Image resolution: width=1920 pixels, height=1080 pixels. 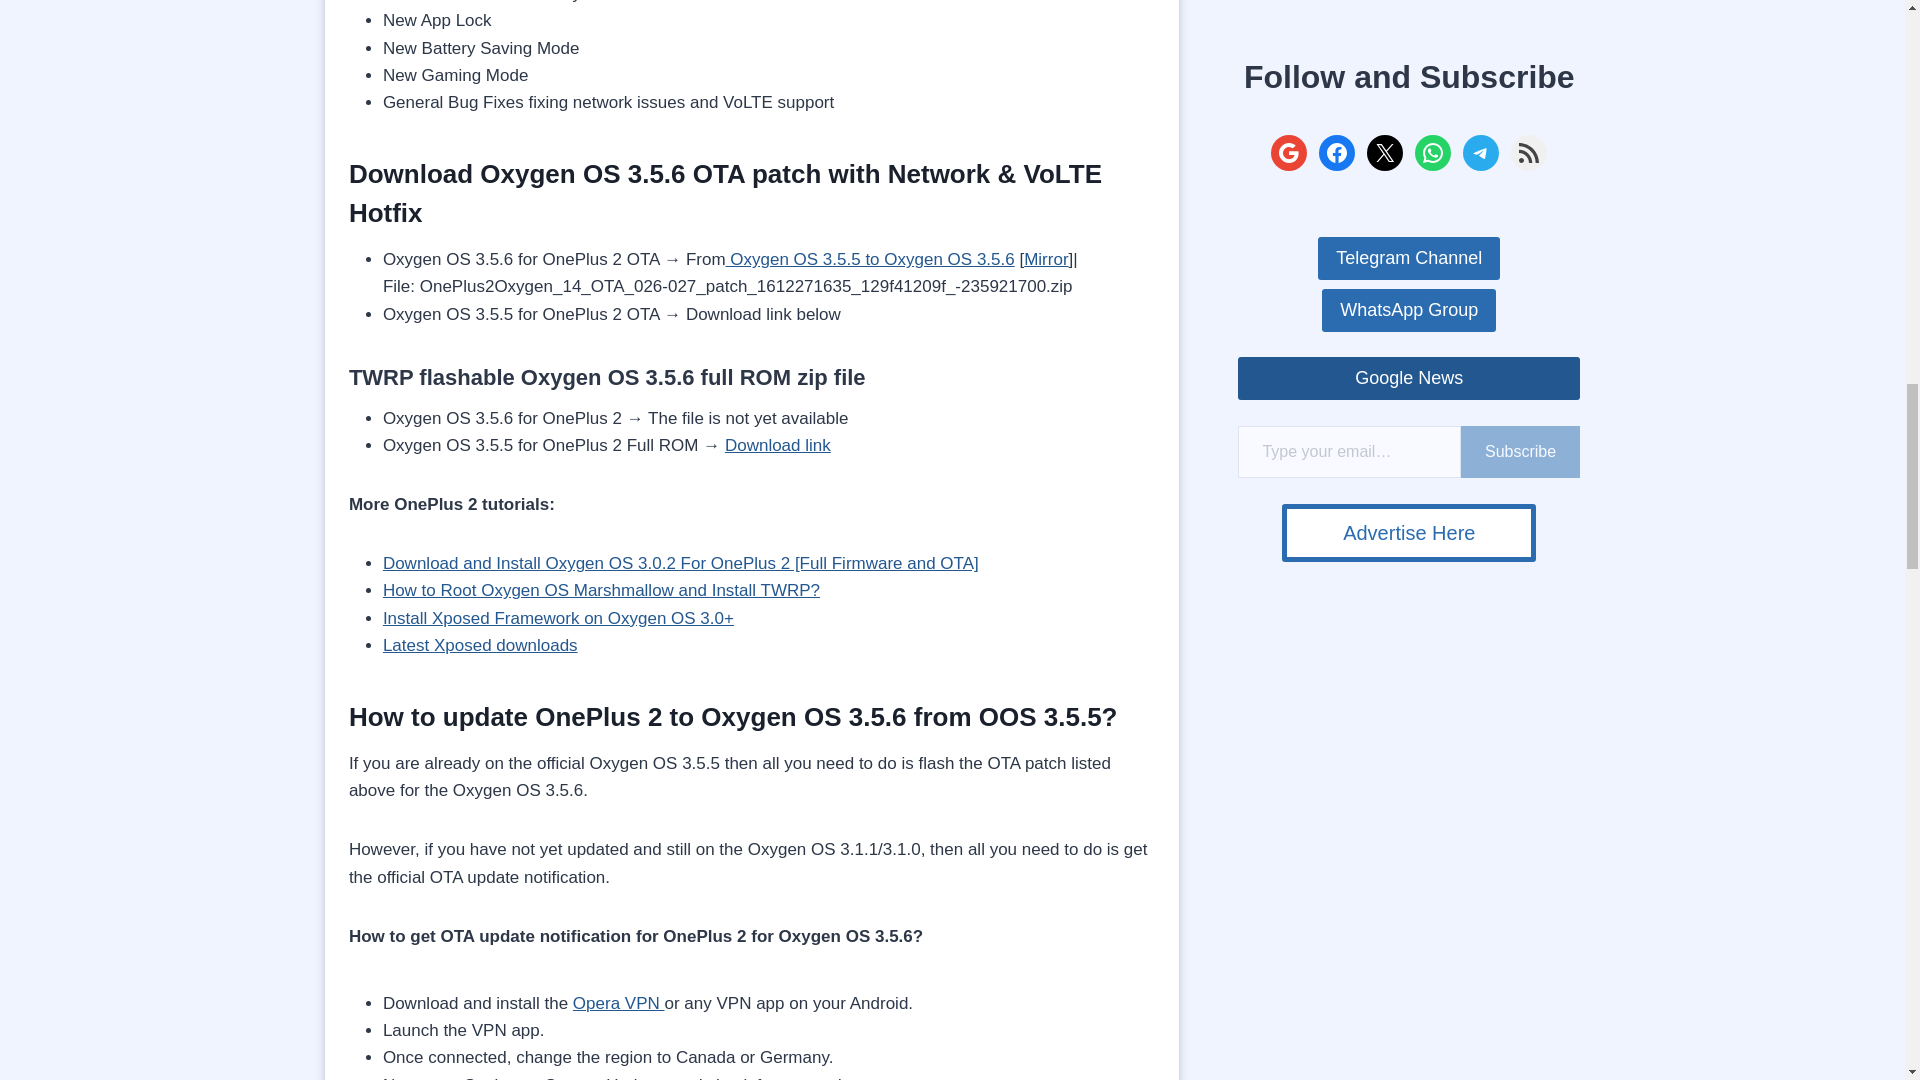 What do you see at coordinates (1045, 258) in the screenshot?
I see `Mirror` at bounding box center [1045, 258].